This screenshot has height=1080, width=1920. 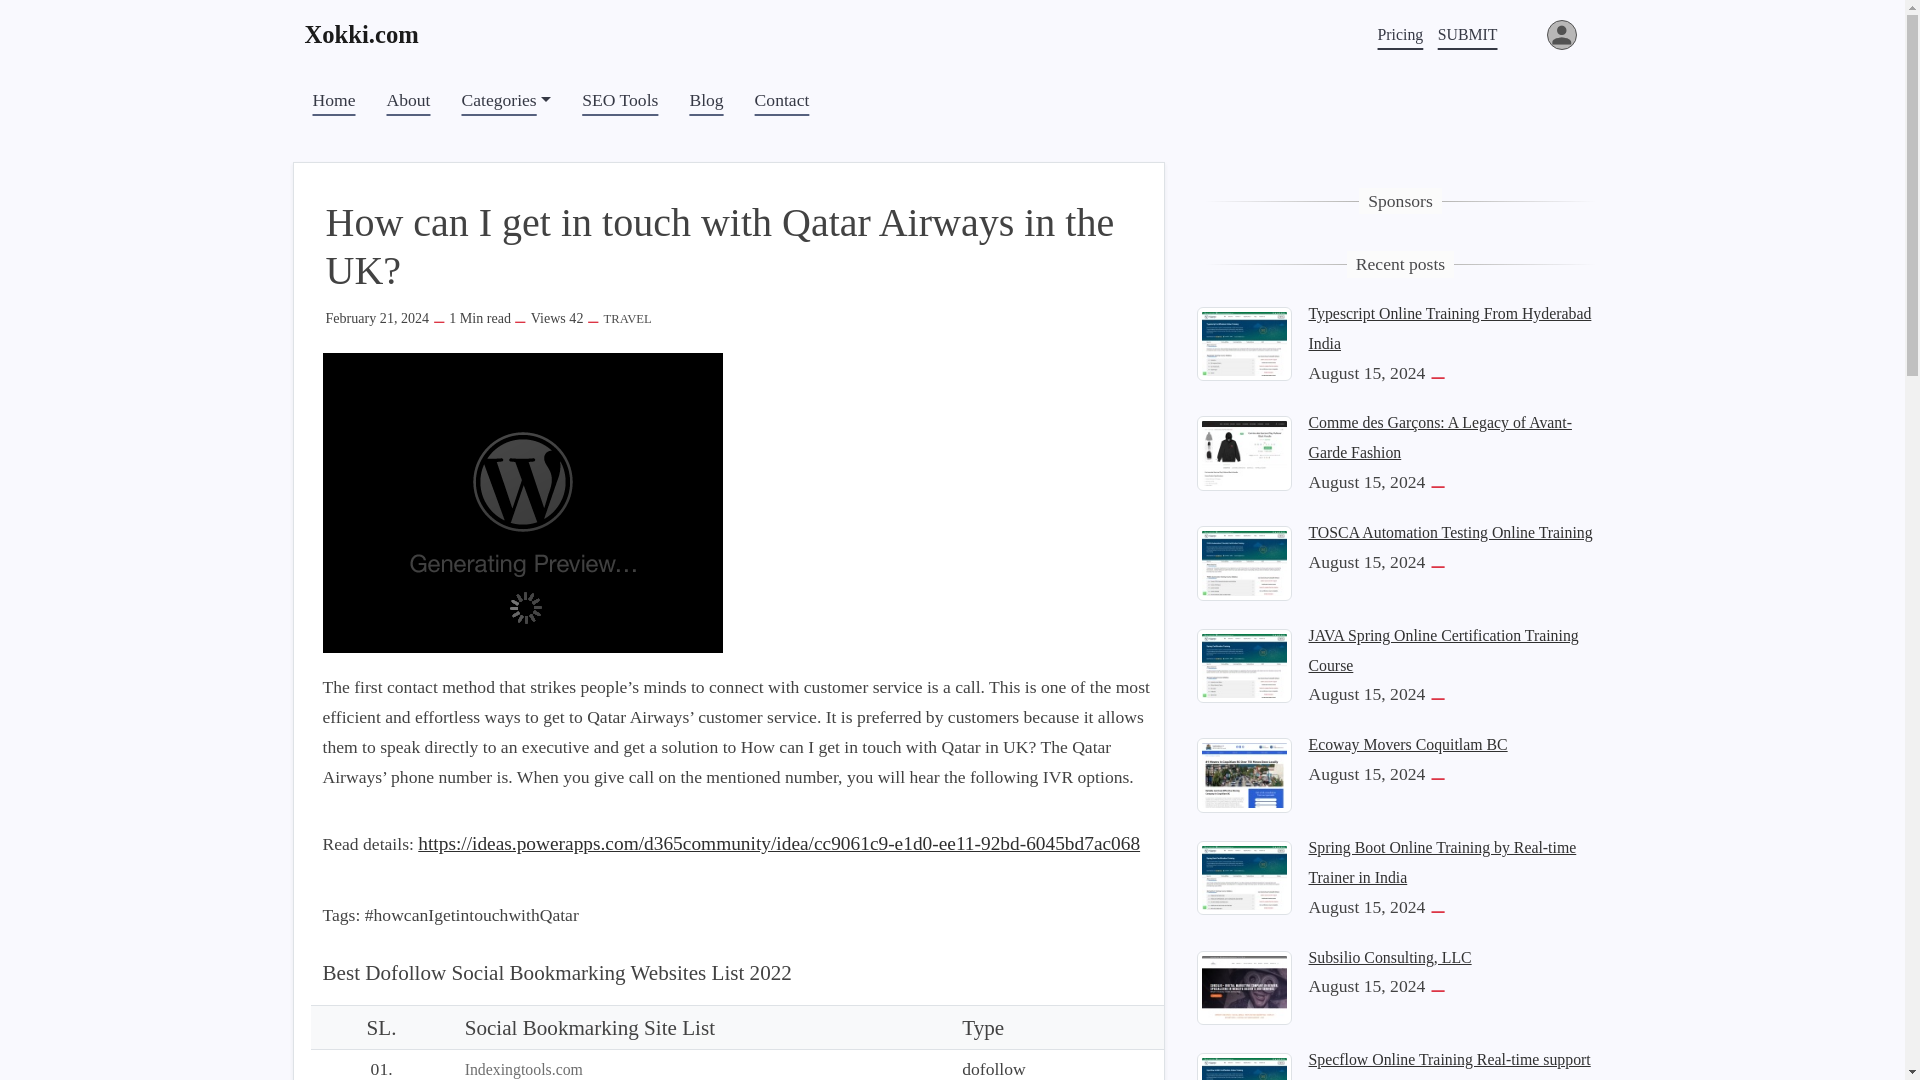 What do you see at coordinates (620, 100) in the screenshot?
I see `SEO Tools` at bounding box center [620, 100].